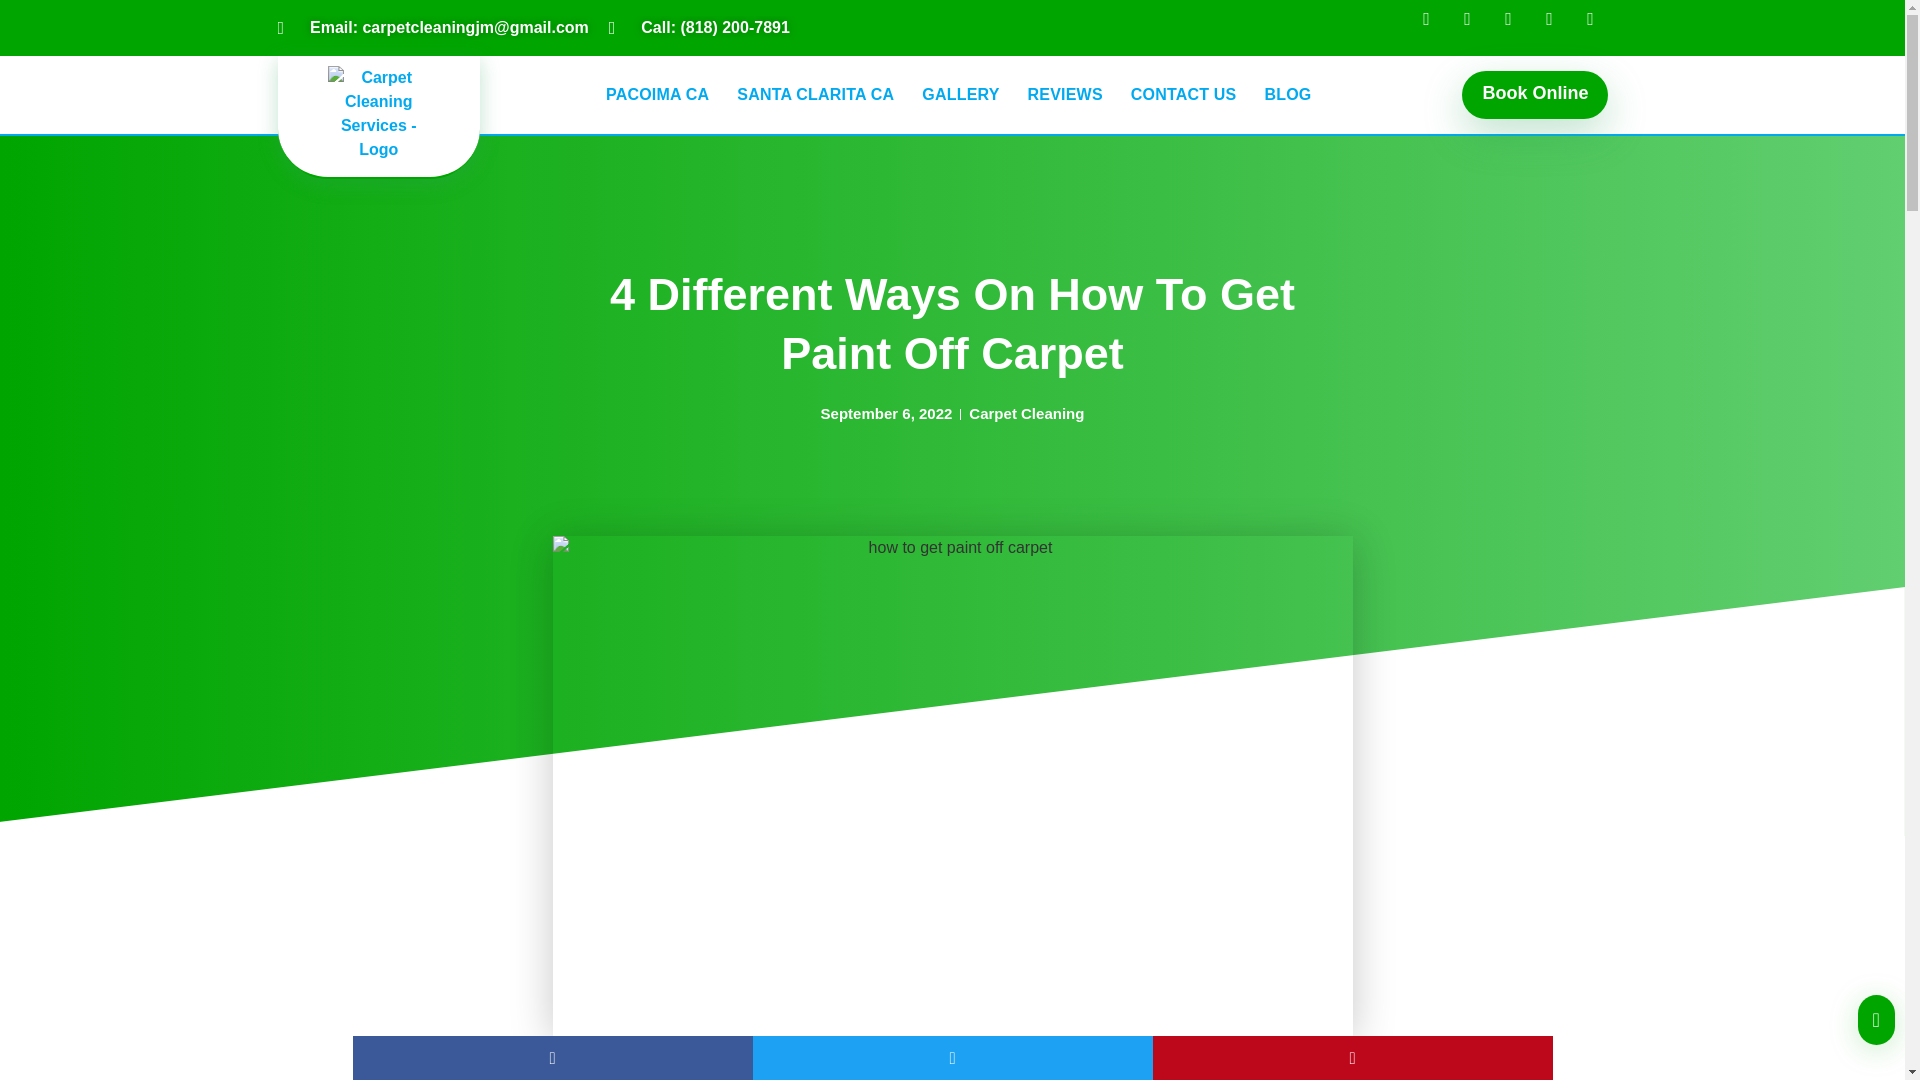  What do you see at coordinates (1286, 94) in the screenshot?
I see `BLOG` at bounding box center [1286, 94].